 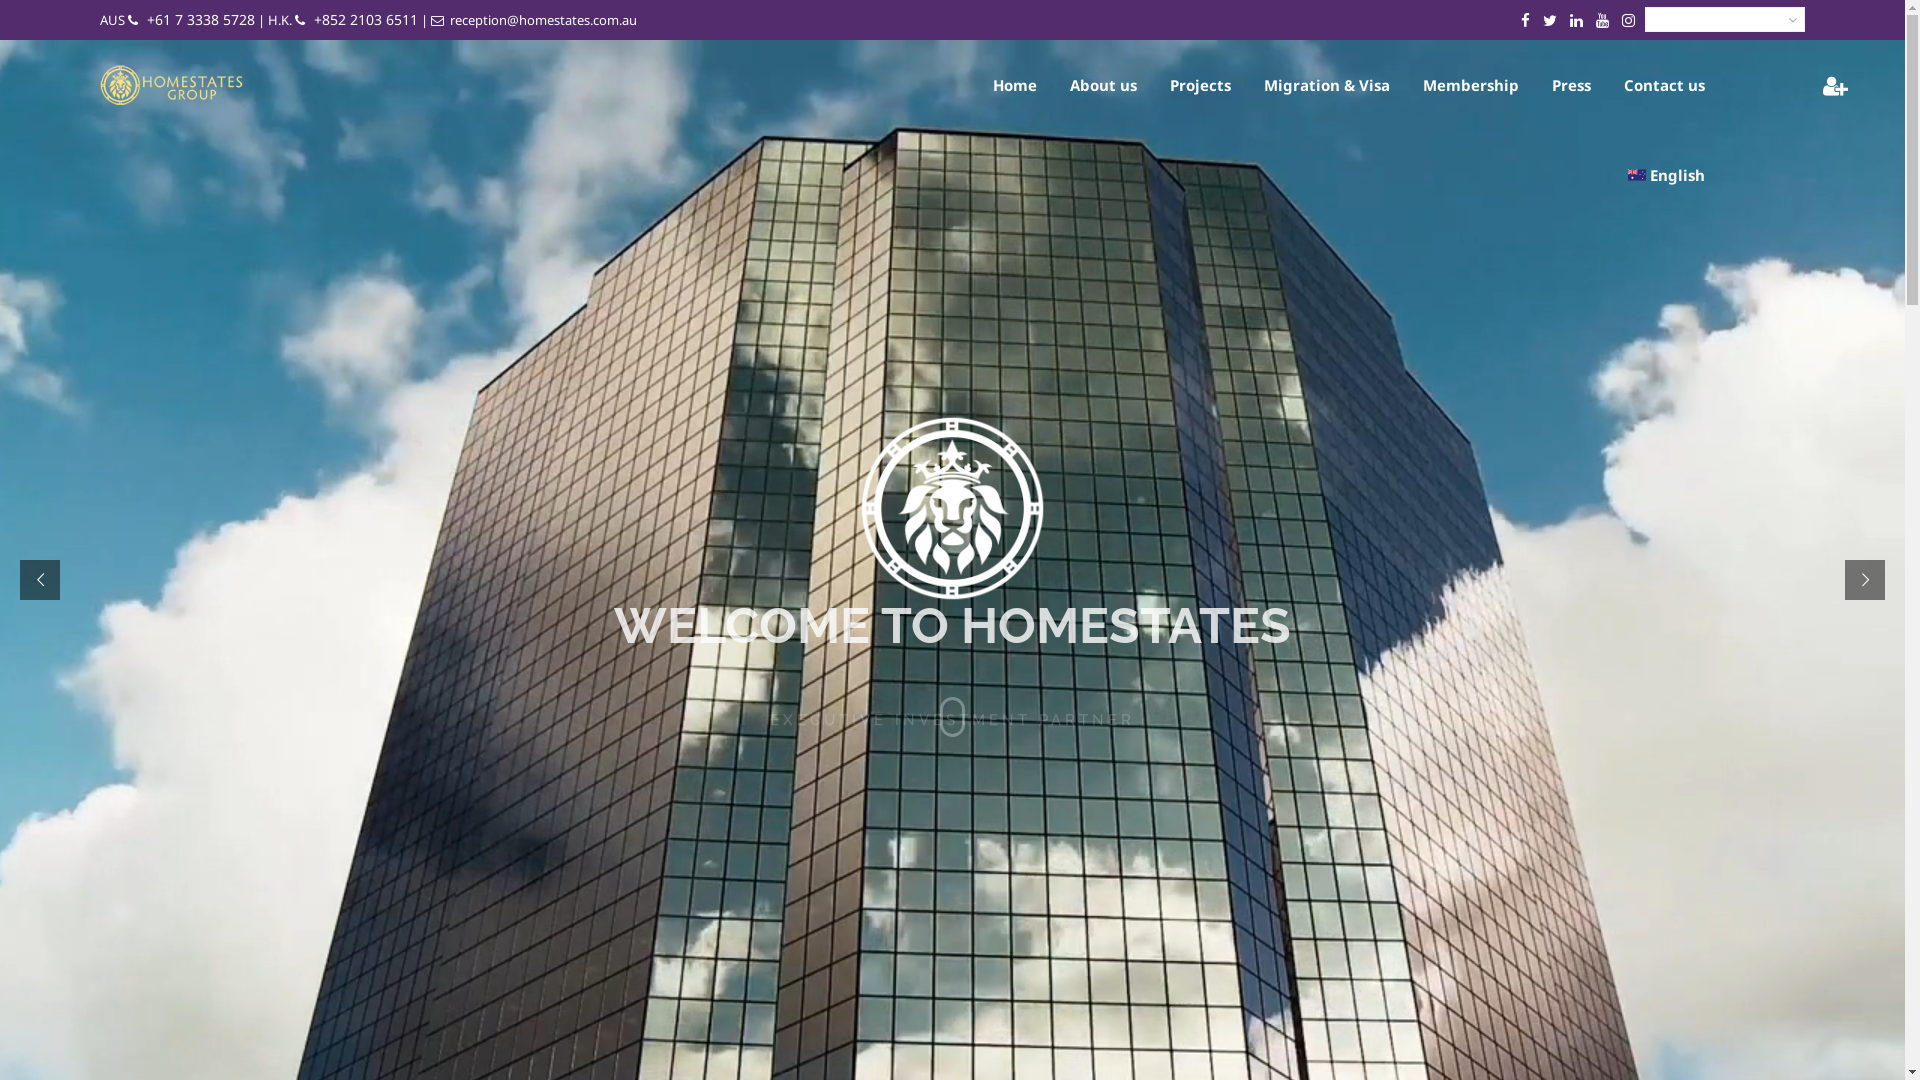 I want to click on Home, so click(x=1015, y=85).